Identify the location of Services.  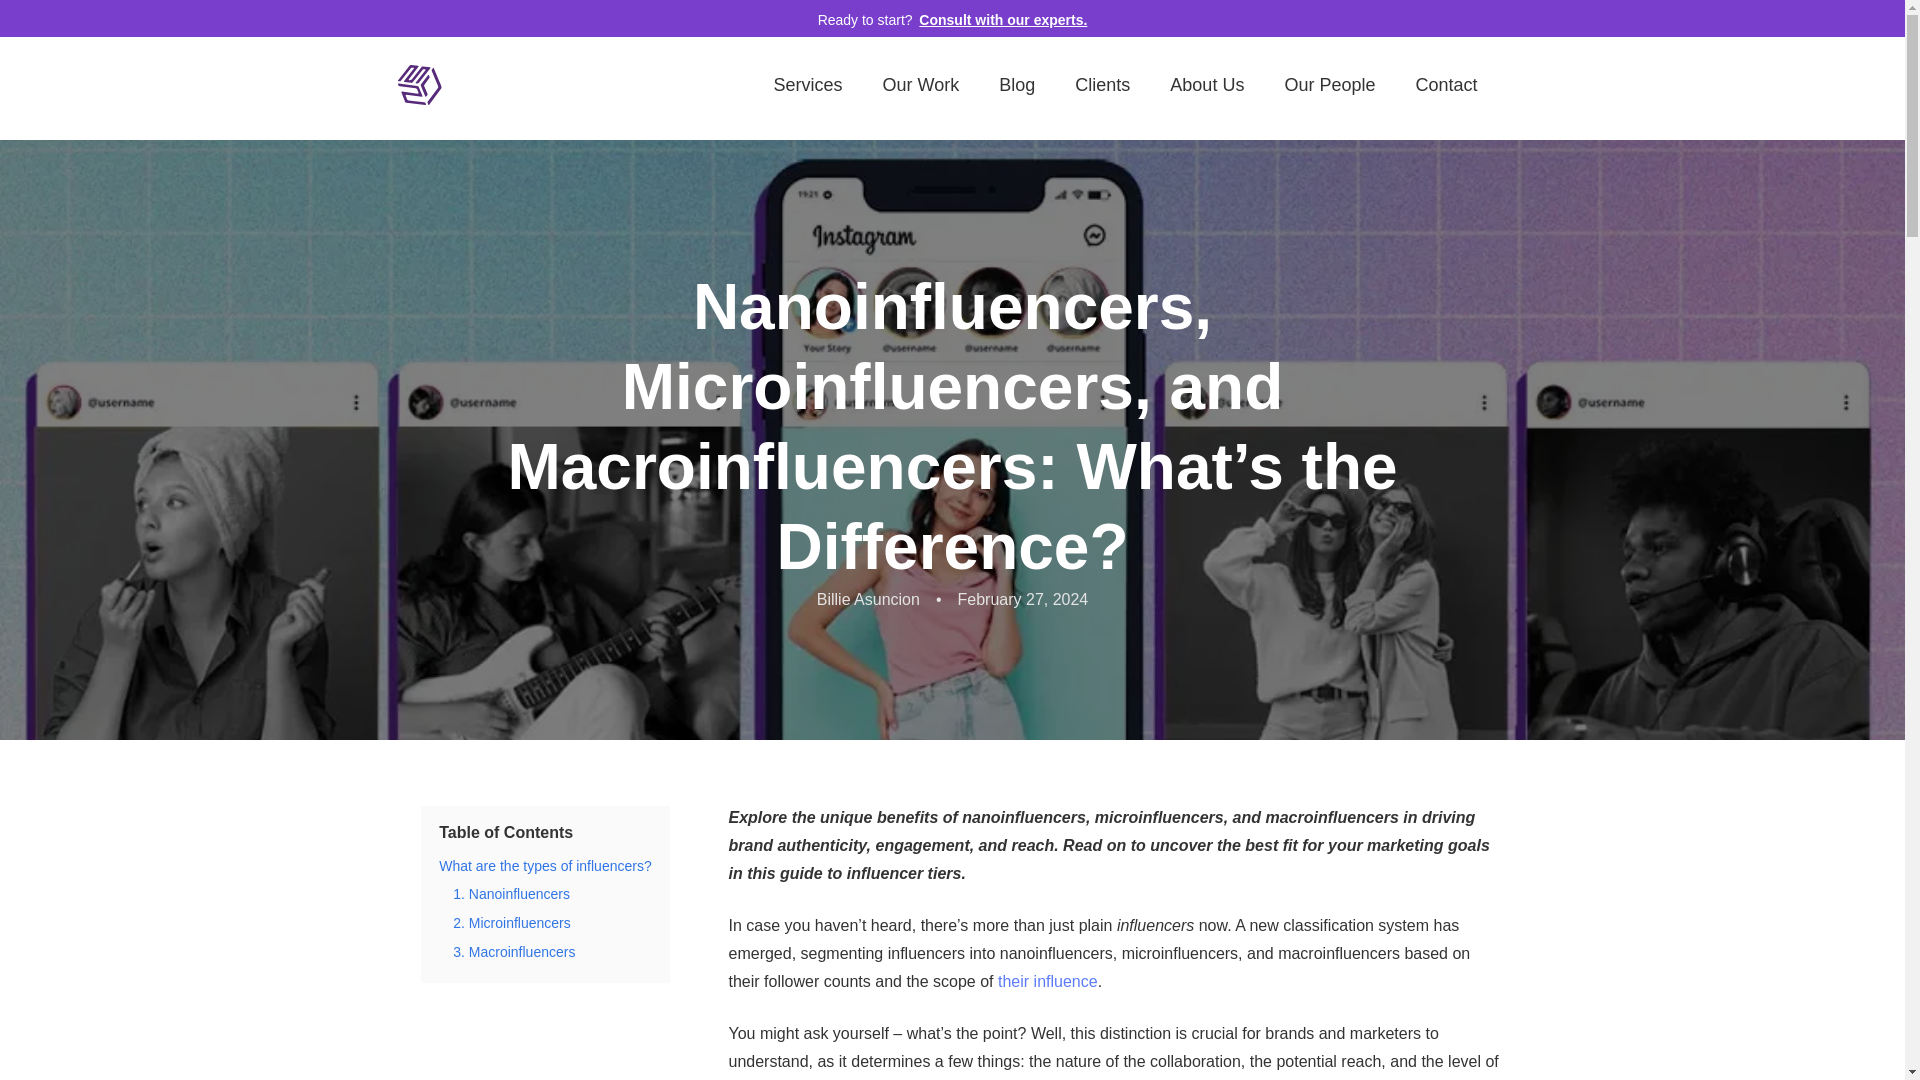
(808, 84).